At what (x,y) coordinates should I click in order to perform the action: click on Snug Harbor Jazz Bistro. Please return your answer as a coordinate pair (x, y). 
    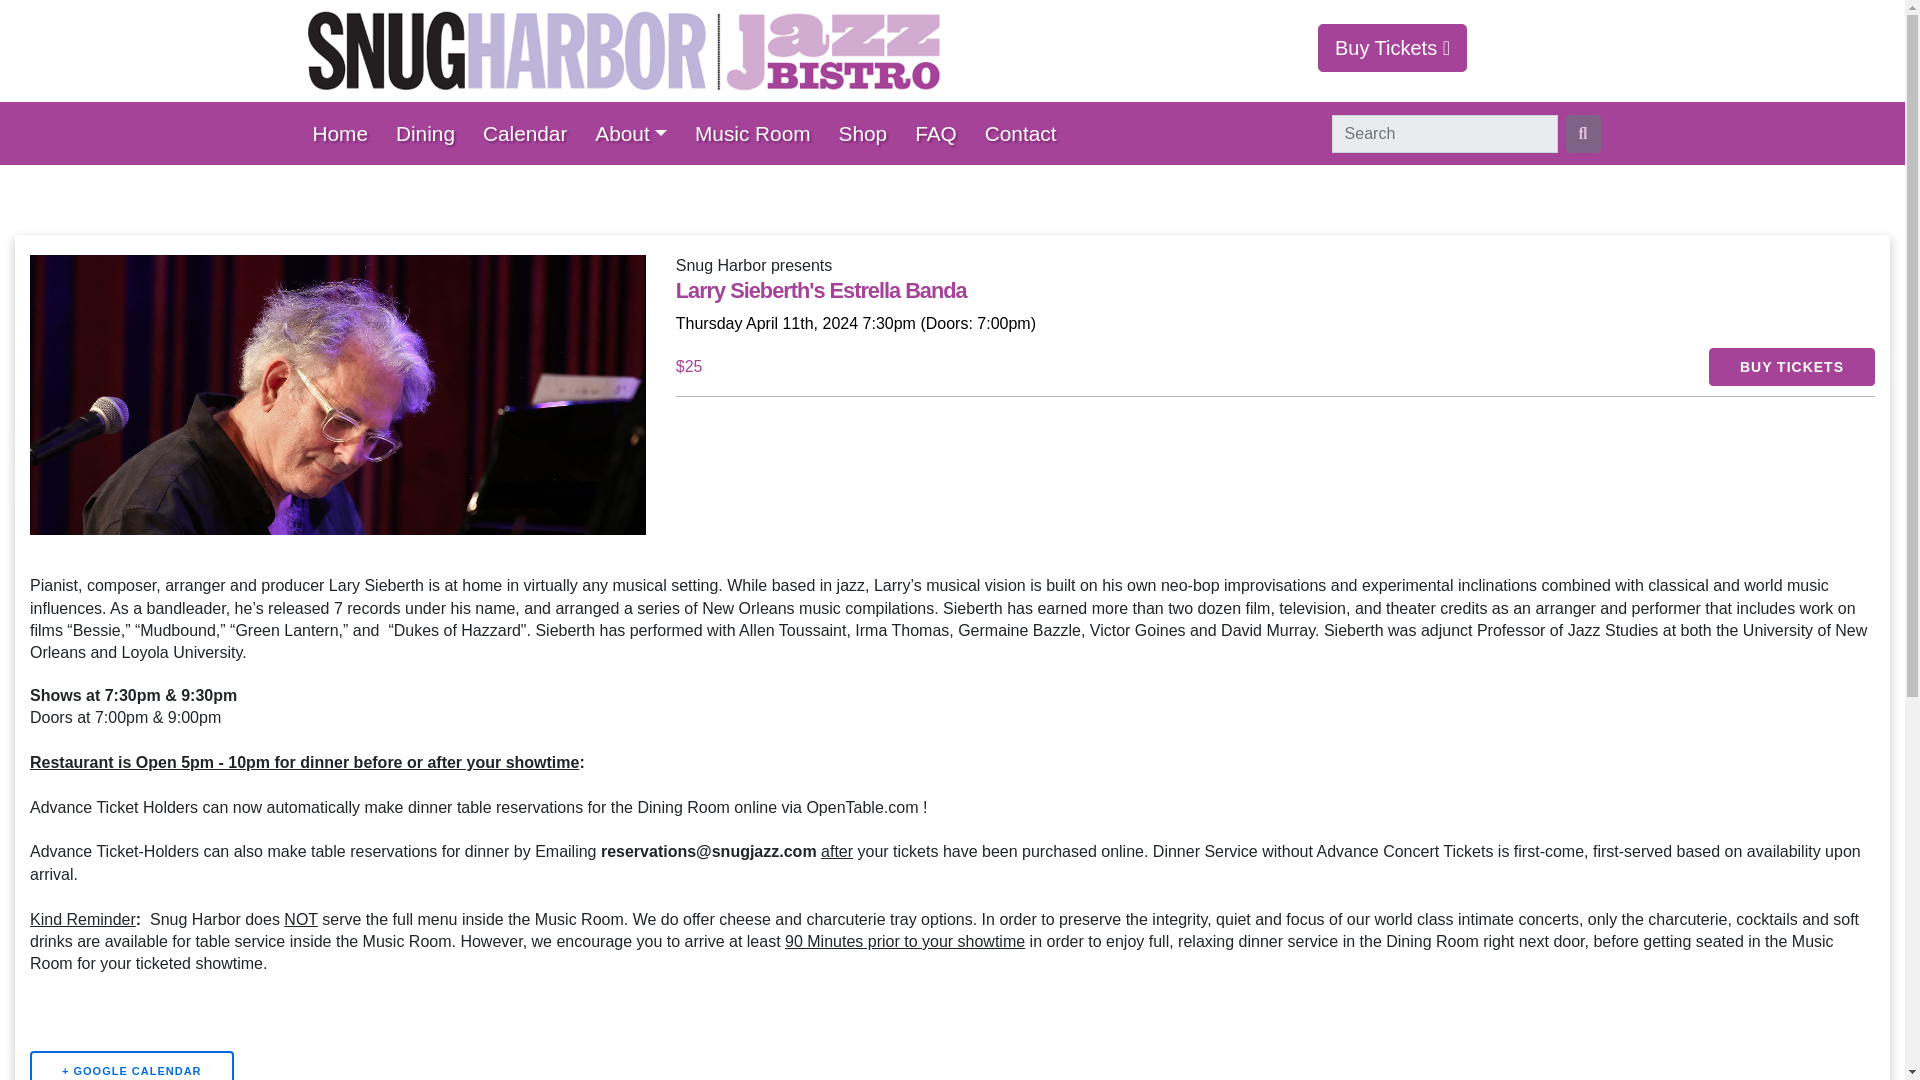
    Looking at the image, I should click on (622, 50).